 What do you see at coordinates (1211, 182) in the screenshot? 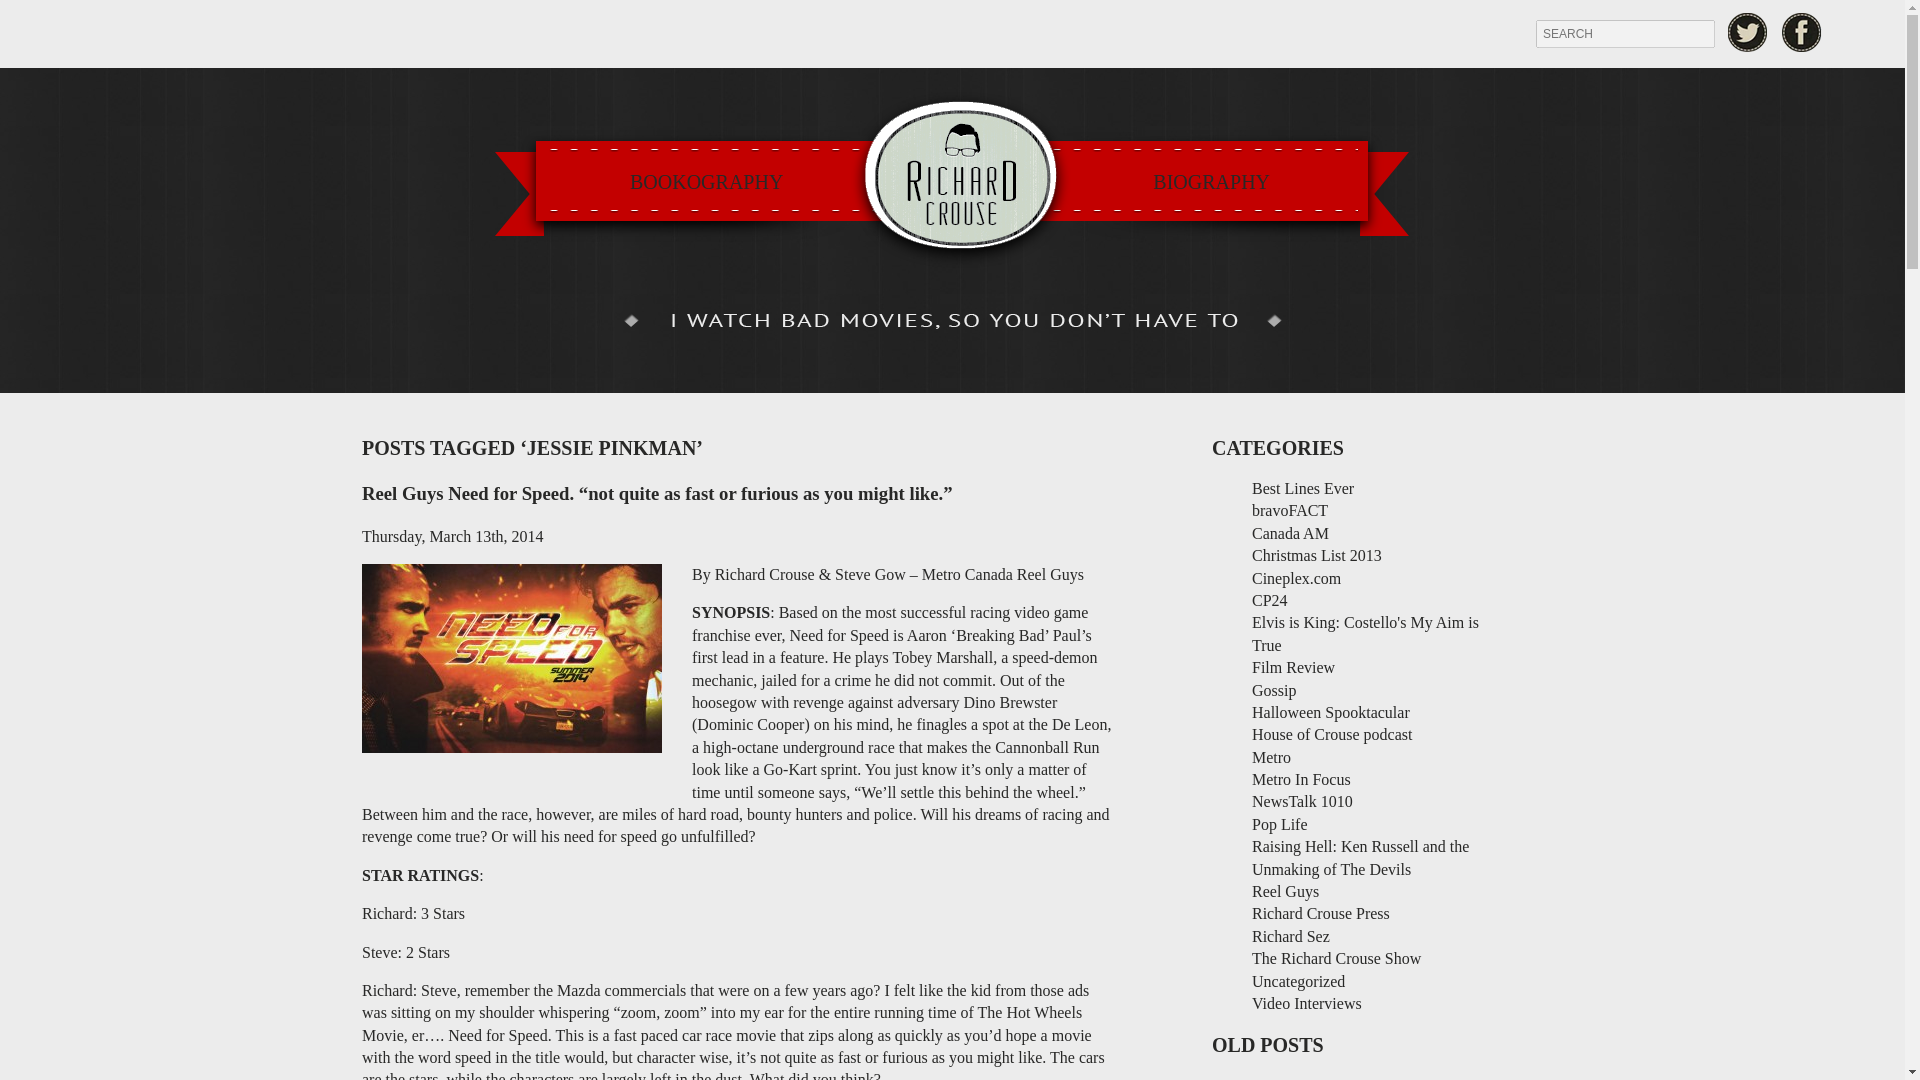
I see `BIOGRAPHY` at bounding box center [1211, 182].